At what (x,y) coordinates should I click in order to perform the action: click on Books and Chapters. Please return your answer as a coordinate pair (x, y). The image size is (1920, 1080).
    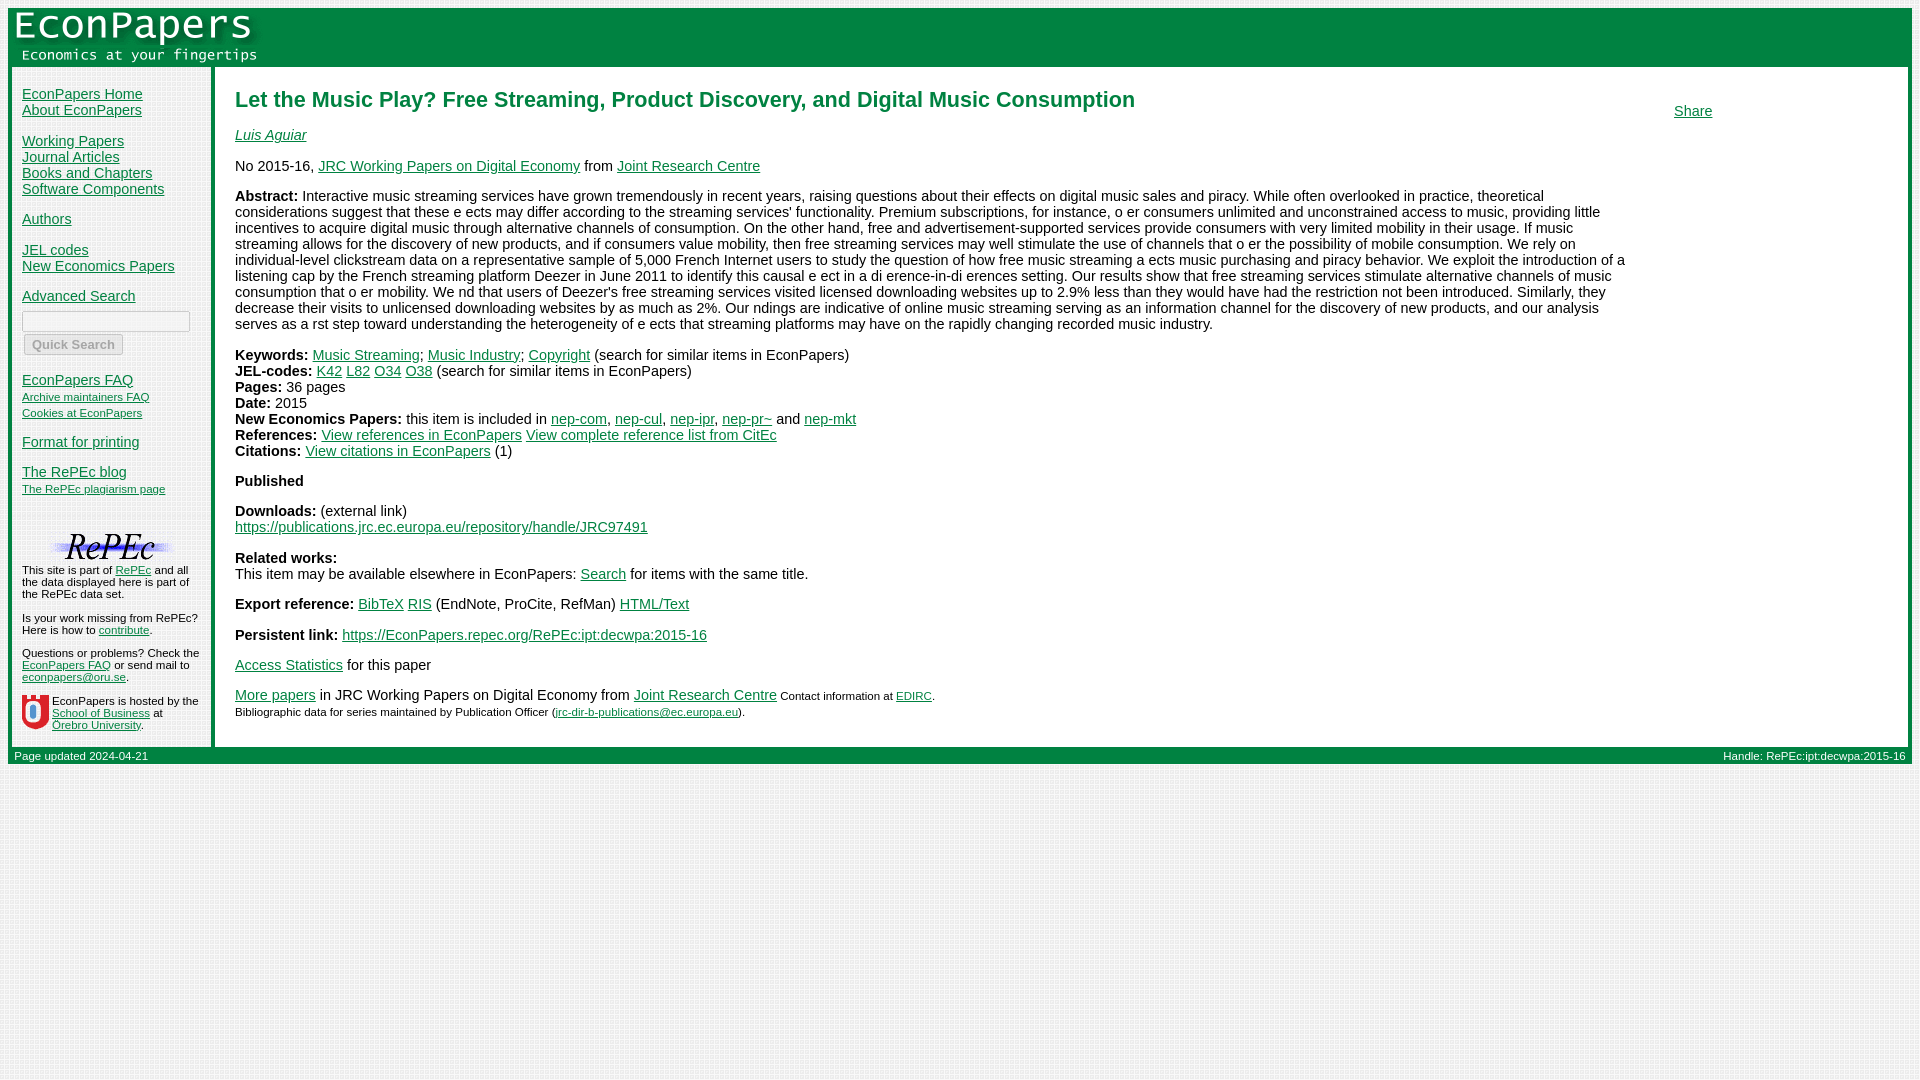
    Looking at the image, I should click on (86, 173).